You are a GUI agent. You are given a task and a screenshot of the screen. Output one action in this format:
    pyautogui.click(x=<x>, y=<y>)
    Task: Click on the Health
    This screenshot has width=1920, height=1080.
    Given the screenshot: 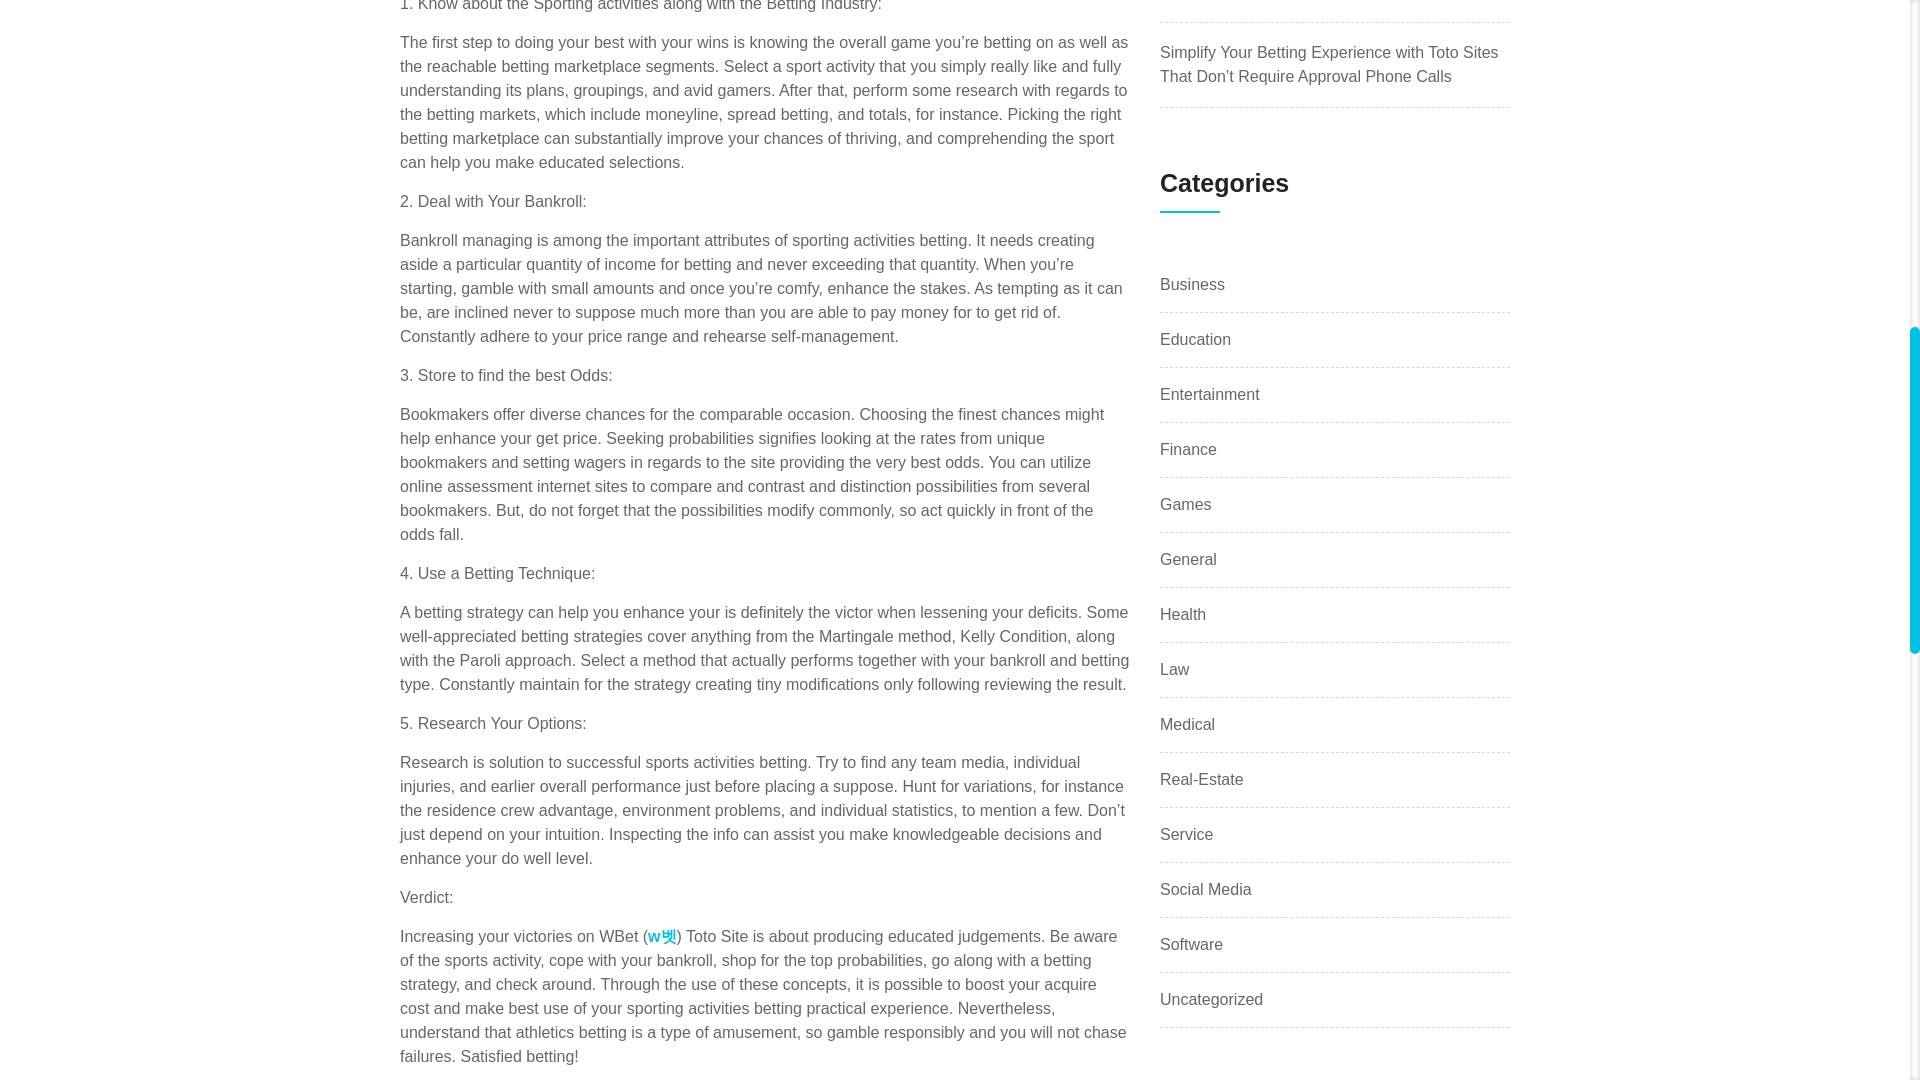 What is the action you would take?
    pyautogui.click(x=1182, y=614)
    